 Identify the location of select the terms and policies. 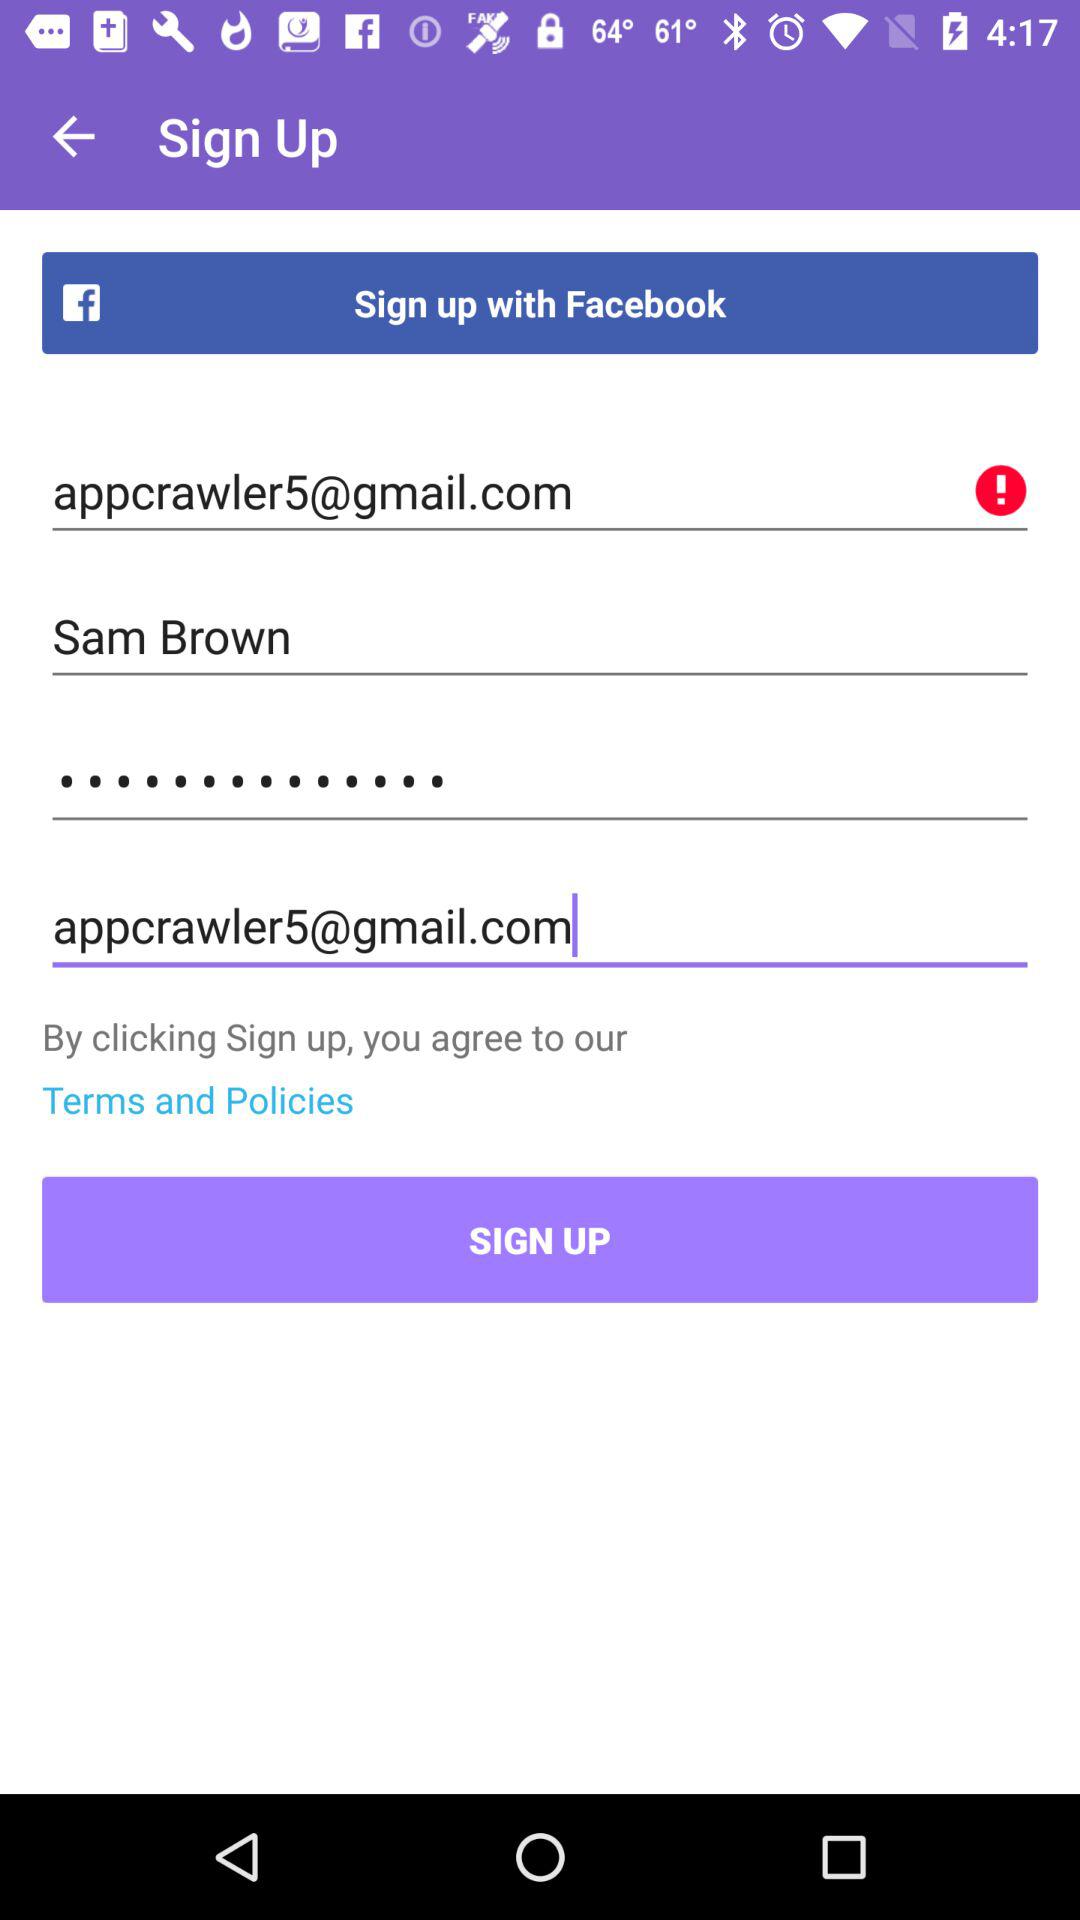
(198, 1099).